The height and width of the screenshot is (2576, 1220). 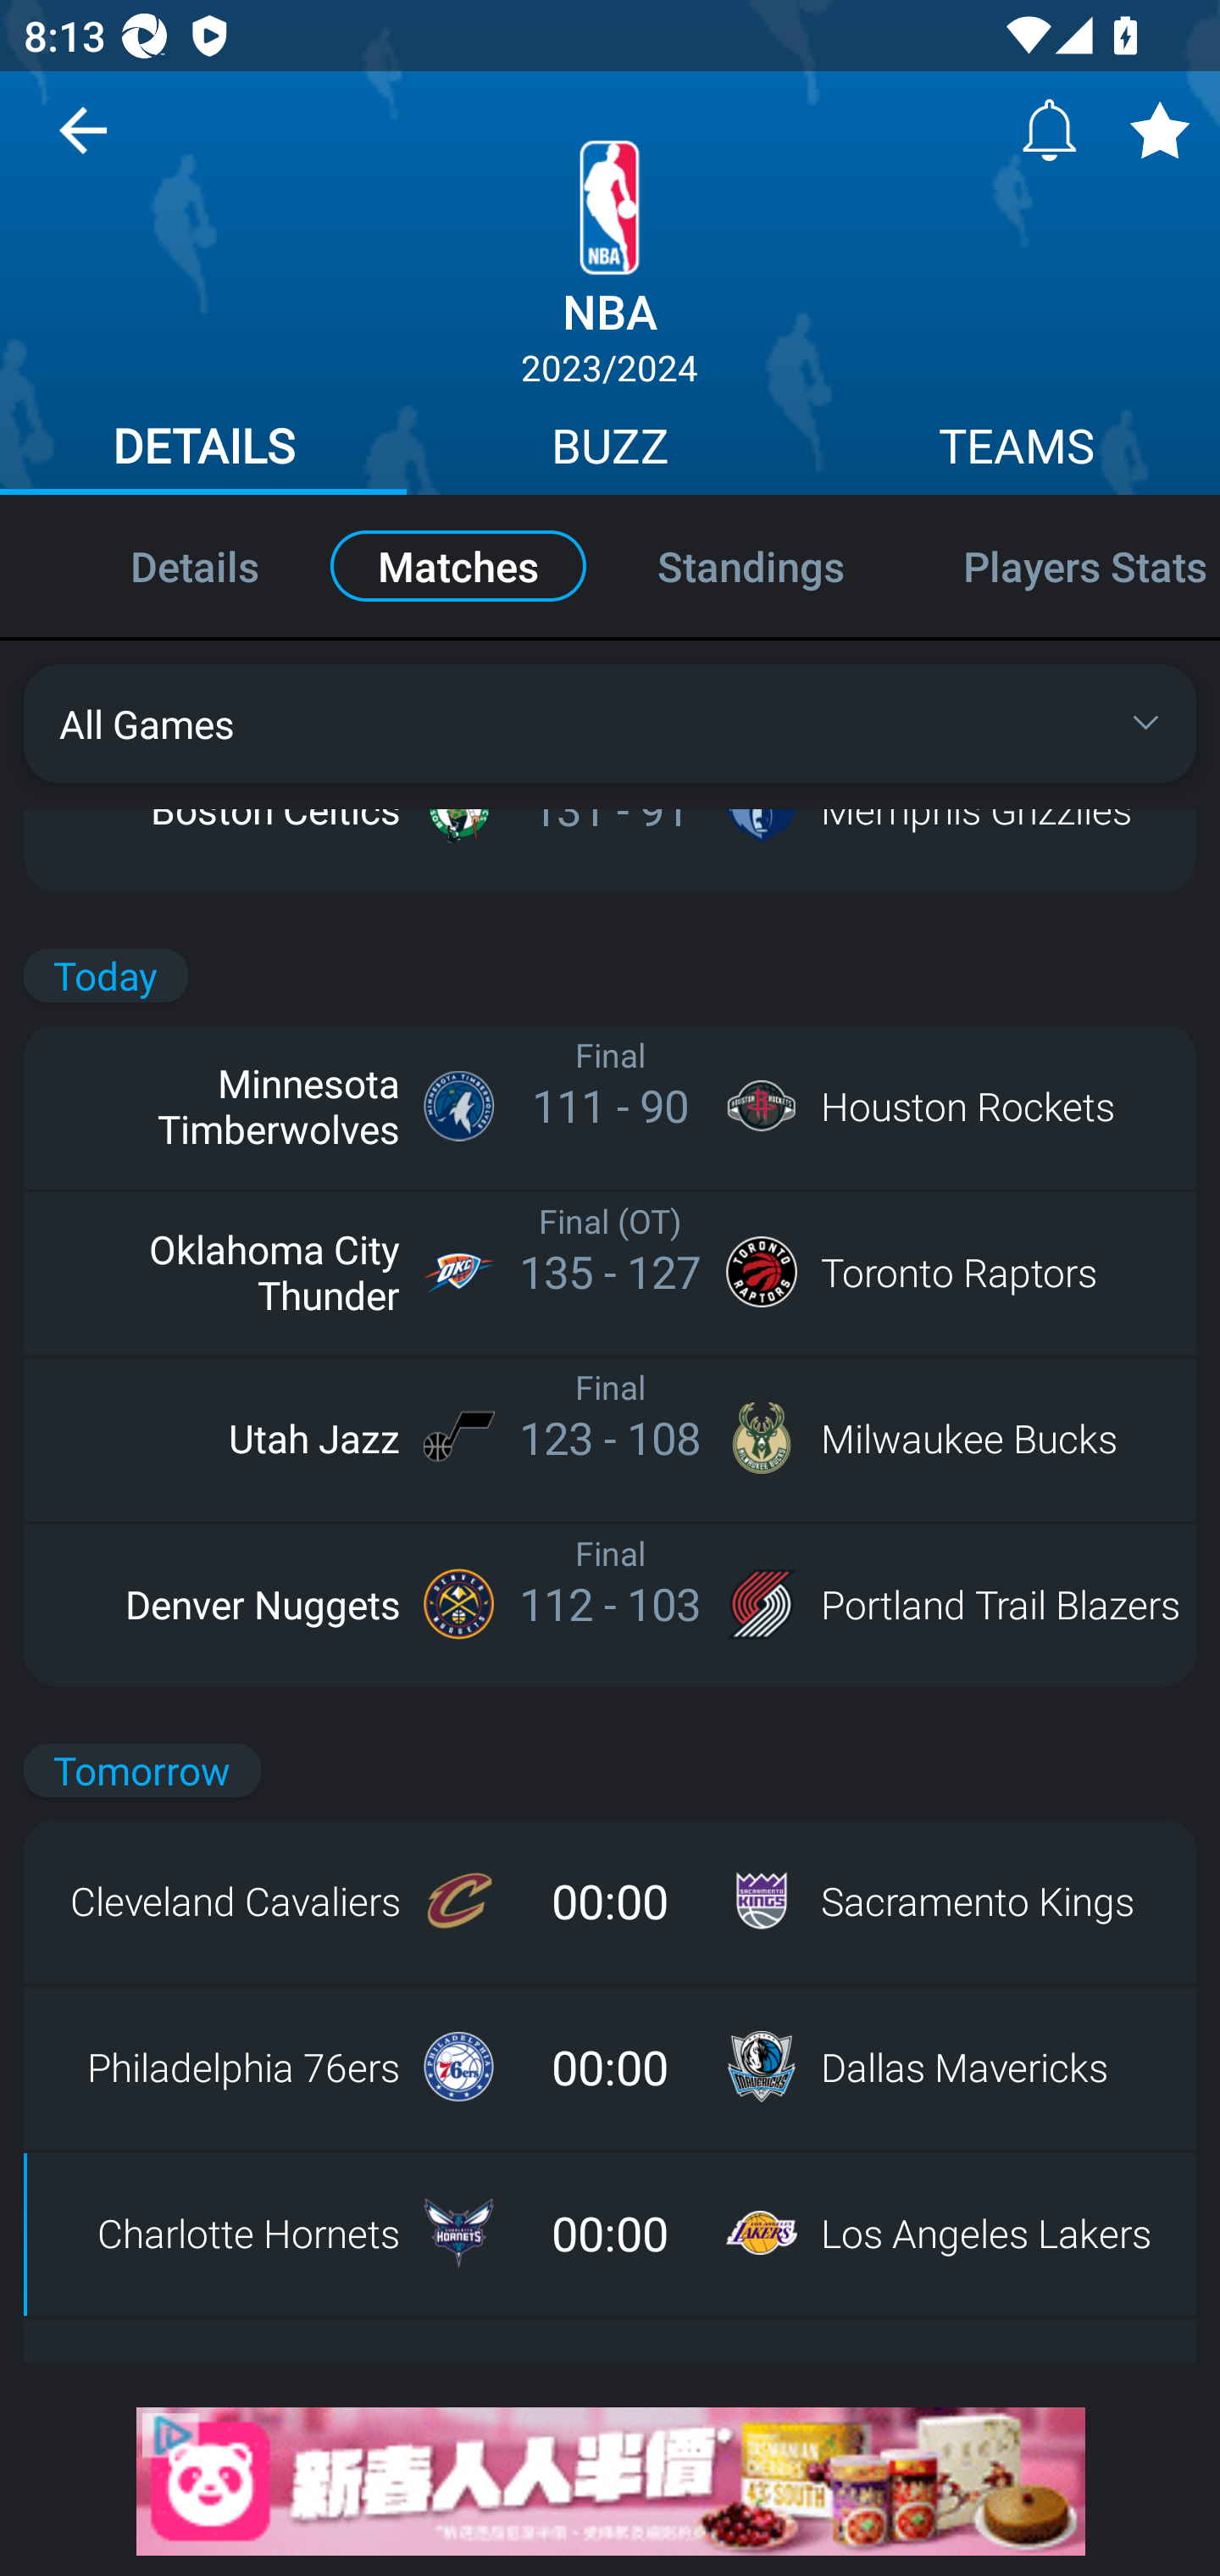 What do you see at coordinates (610, 451) in the screenshot?
I see `BUZZ` at bounding box center [610, 451].